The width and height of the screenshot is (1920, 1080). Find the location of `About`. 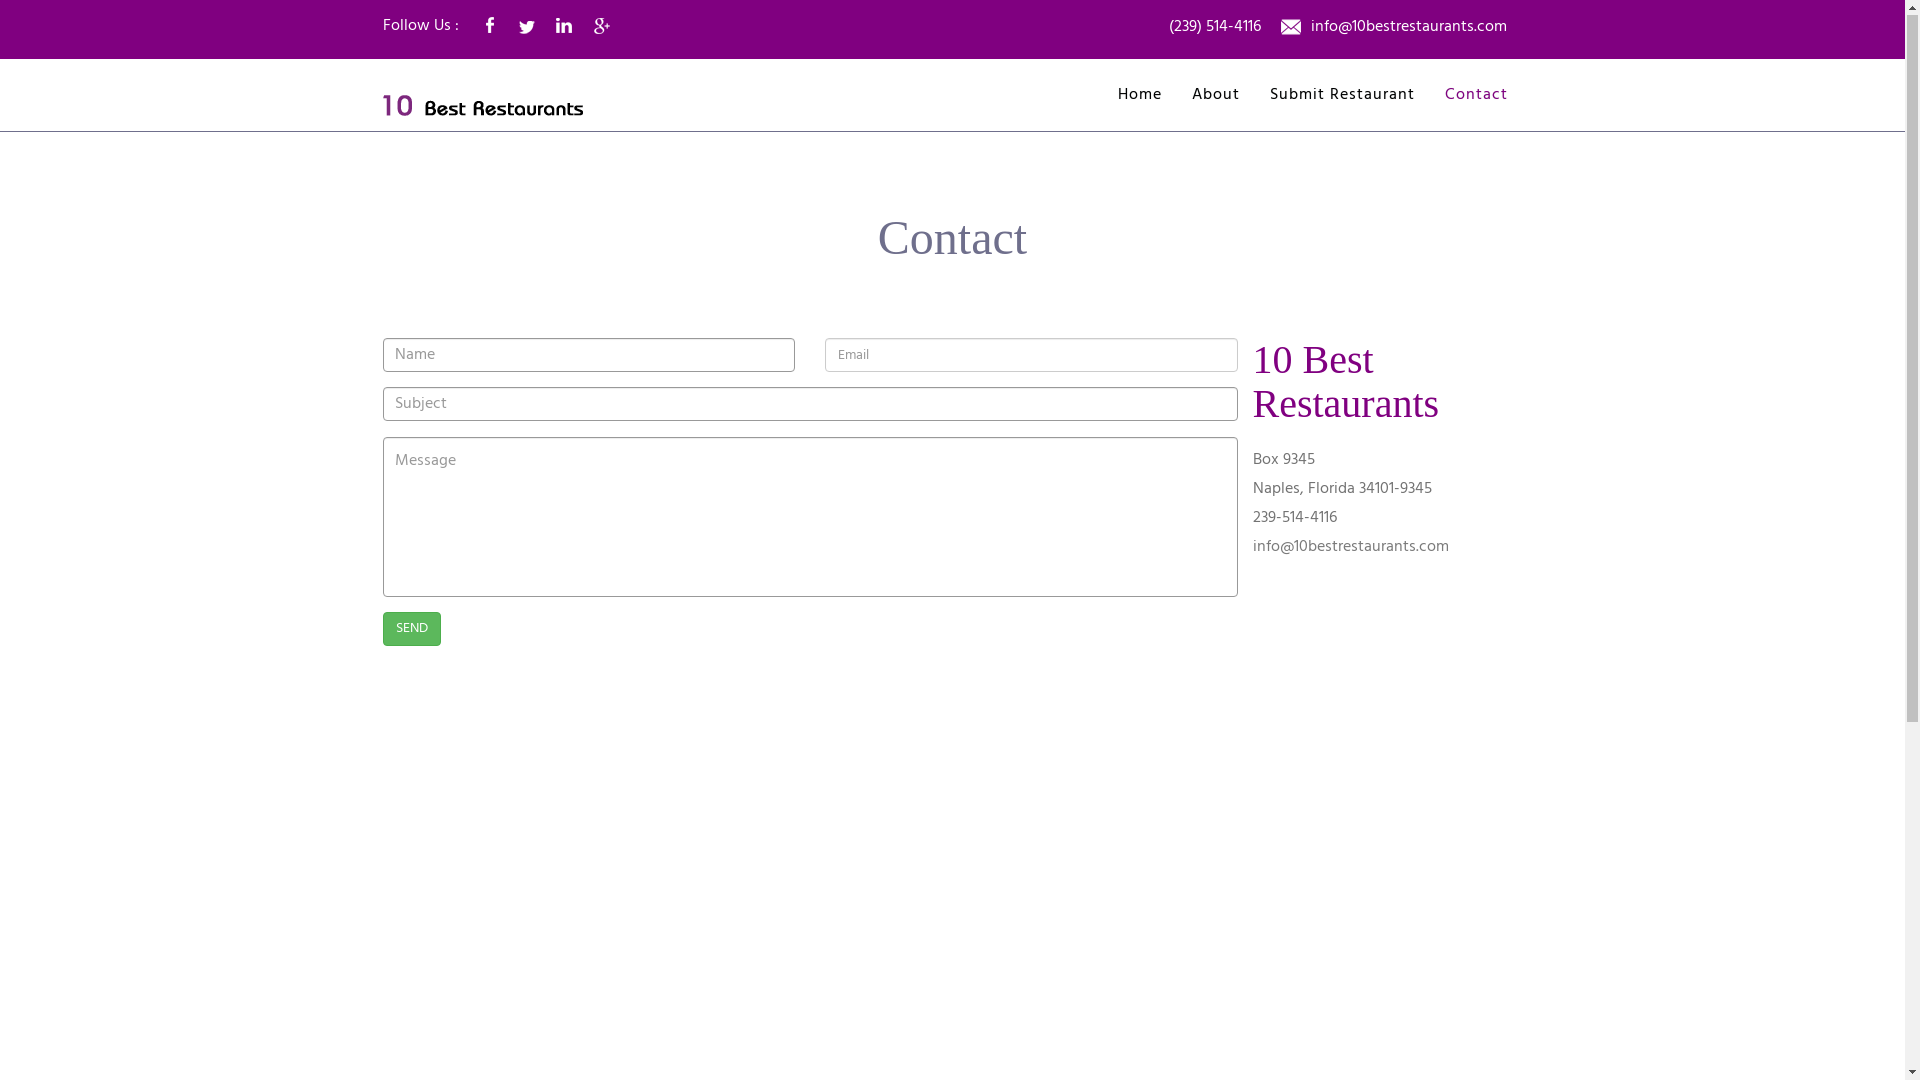

About is located at coordinates (1216, 96).